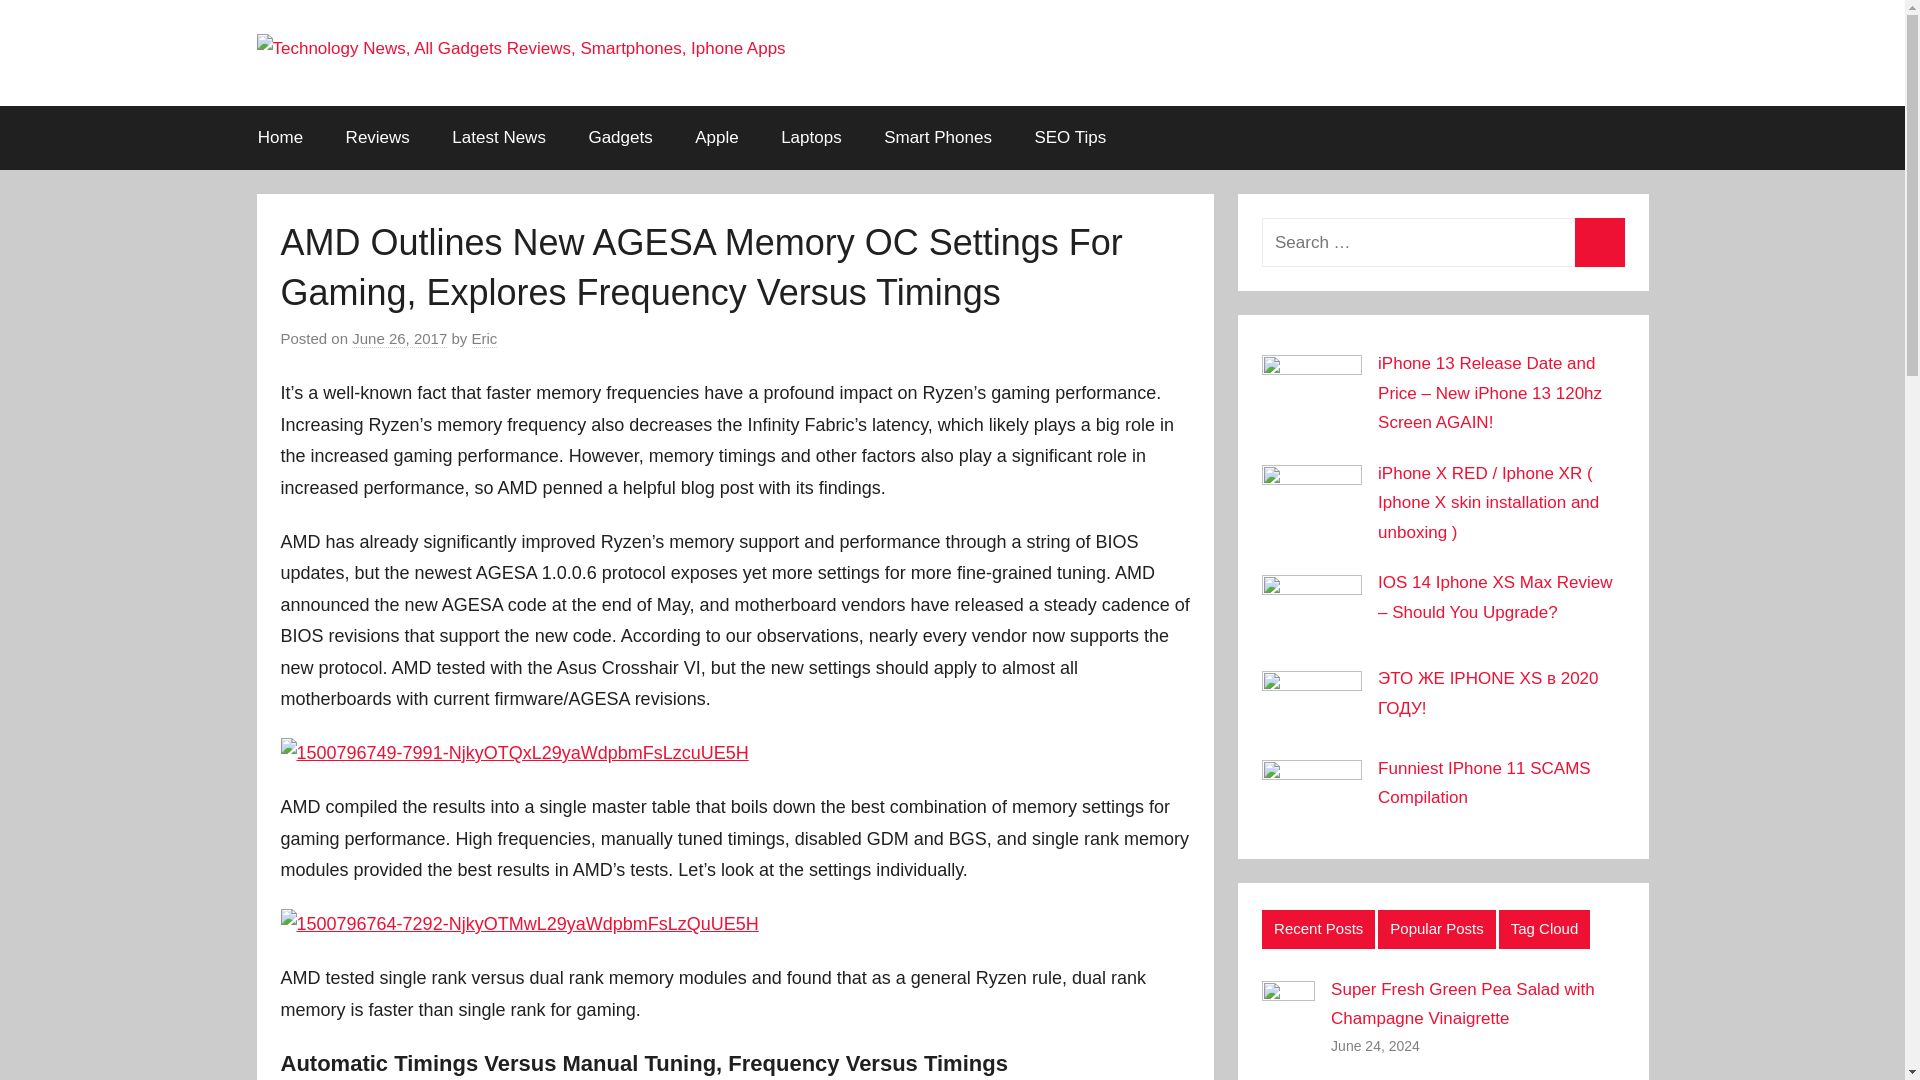 The height and width of the screenshot is (1080, 1920). I want to click on Smart Phones, so click(938, 137).